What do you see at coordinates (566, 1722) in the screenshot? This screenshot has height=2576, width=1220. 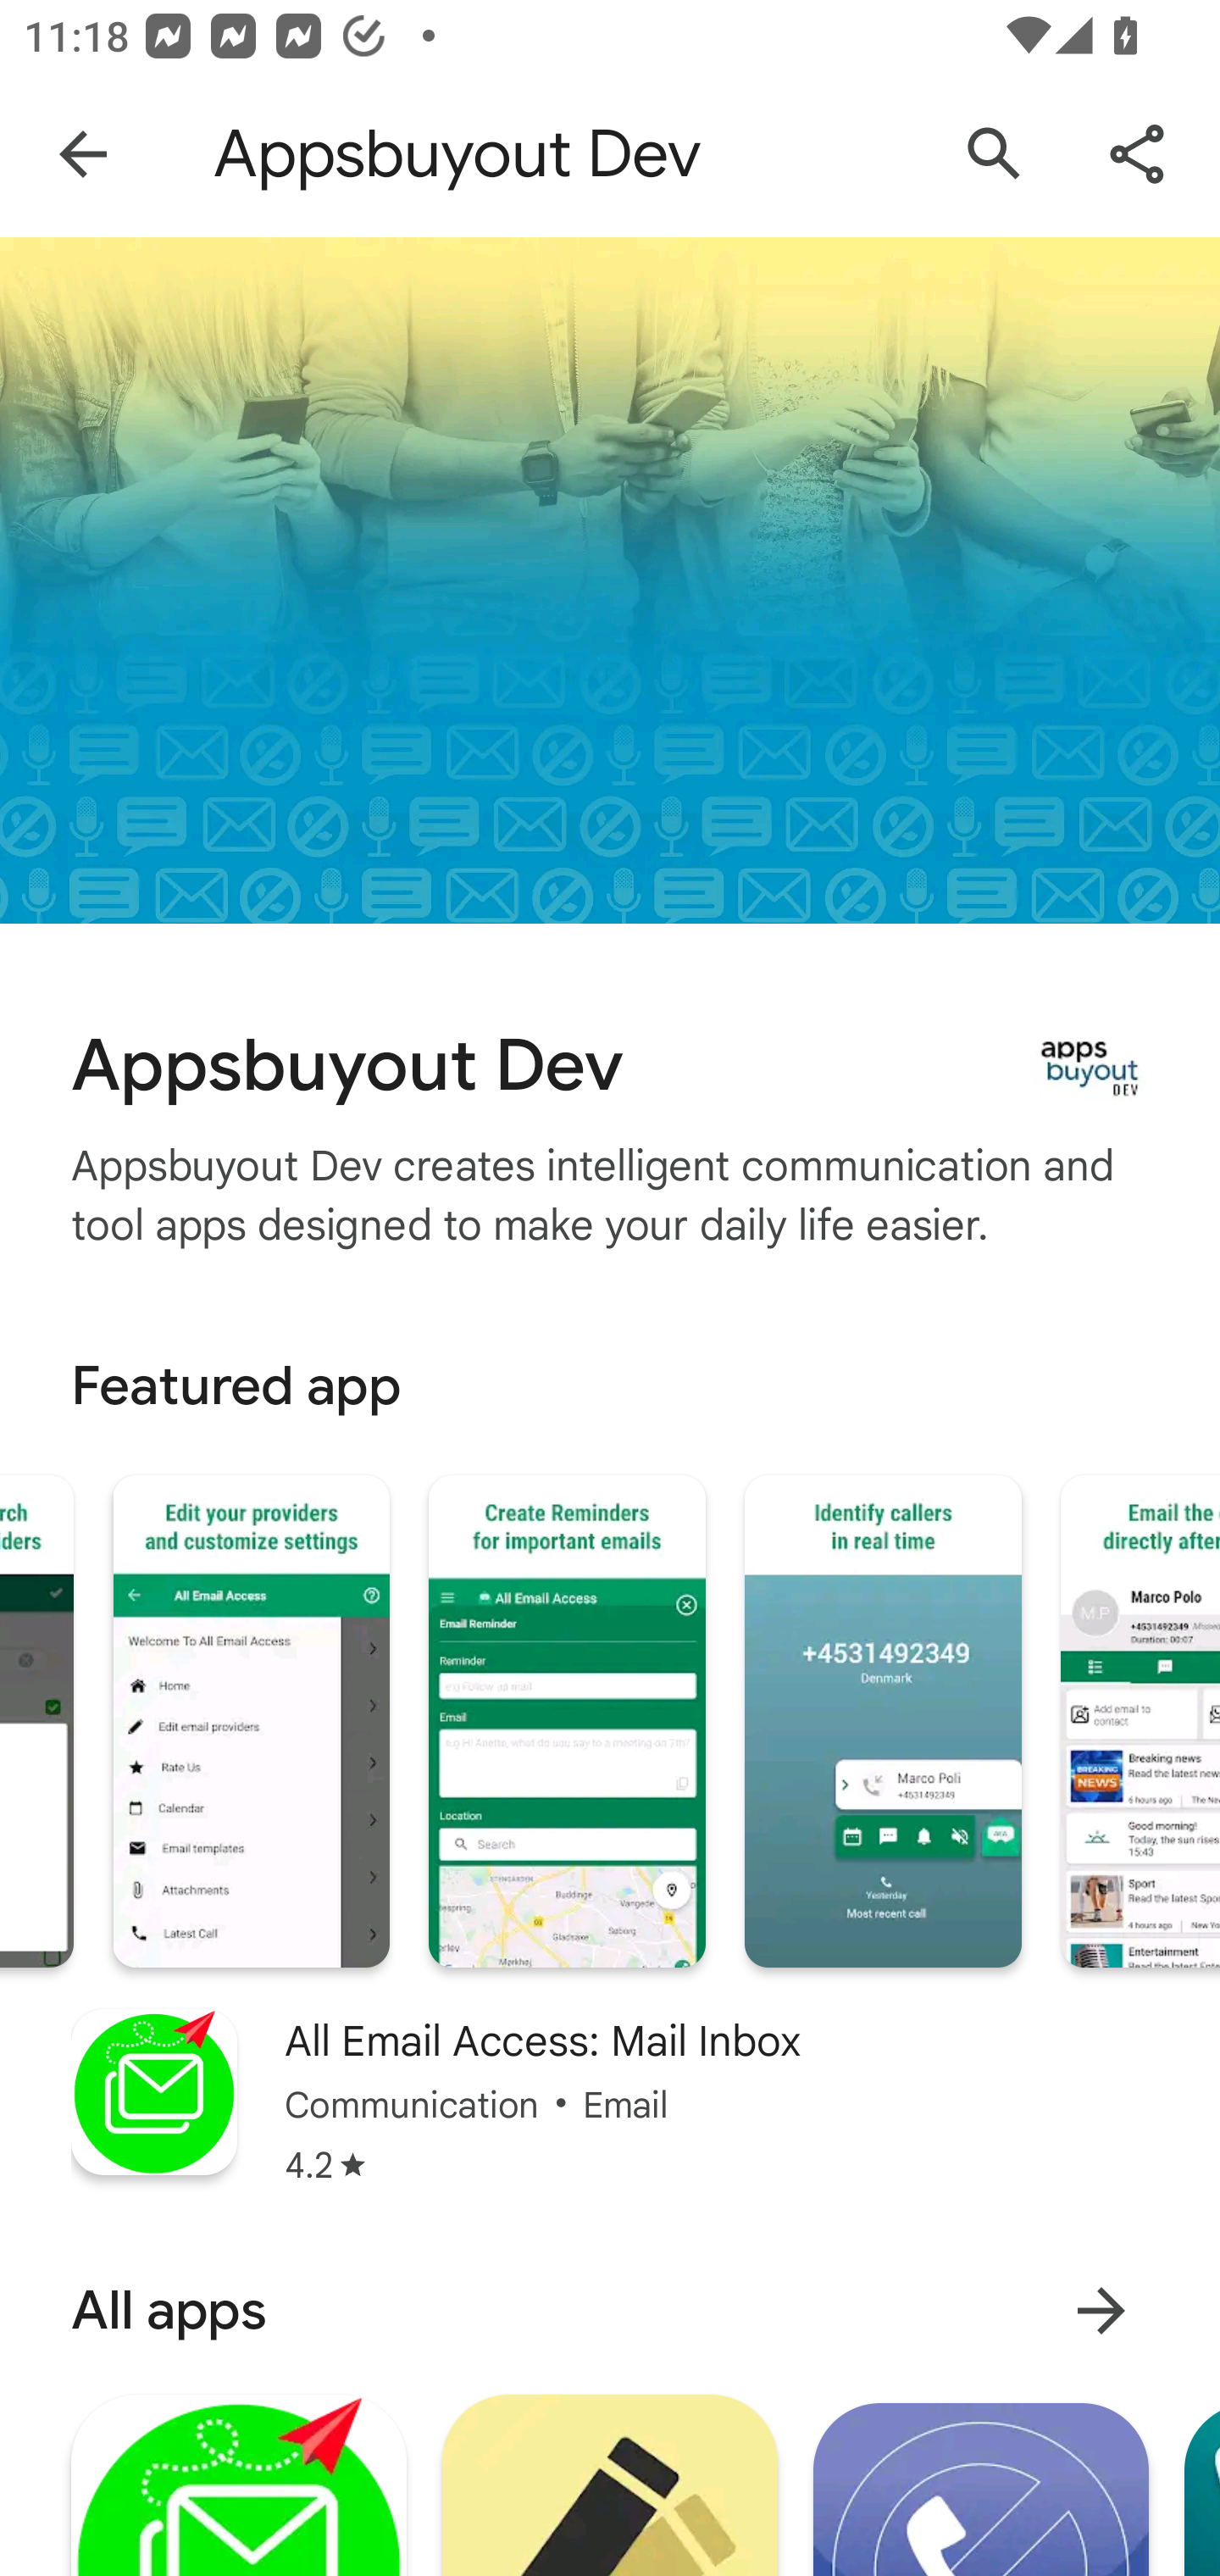 I see `Screenshot "5" of "7"` at bounding box center [566, 1722].